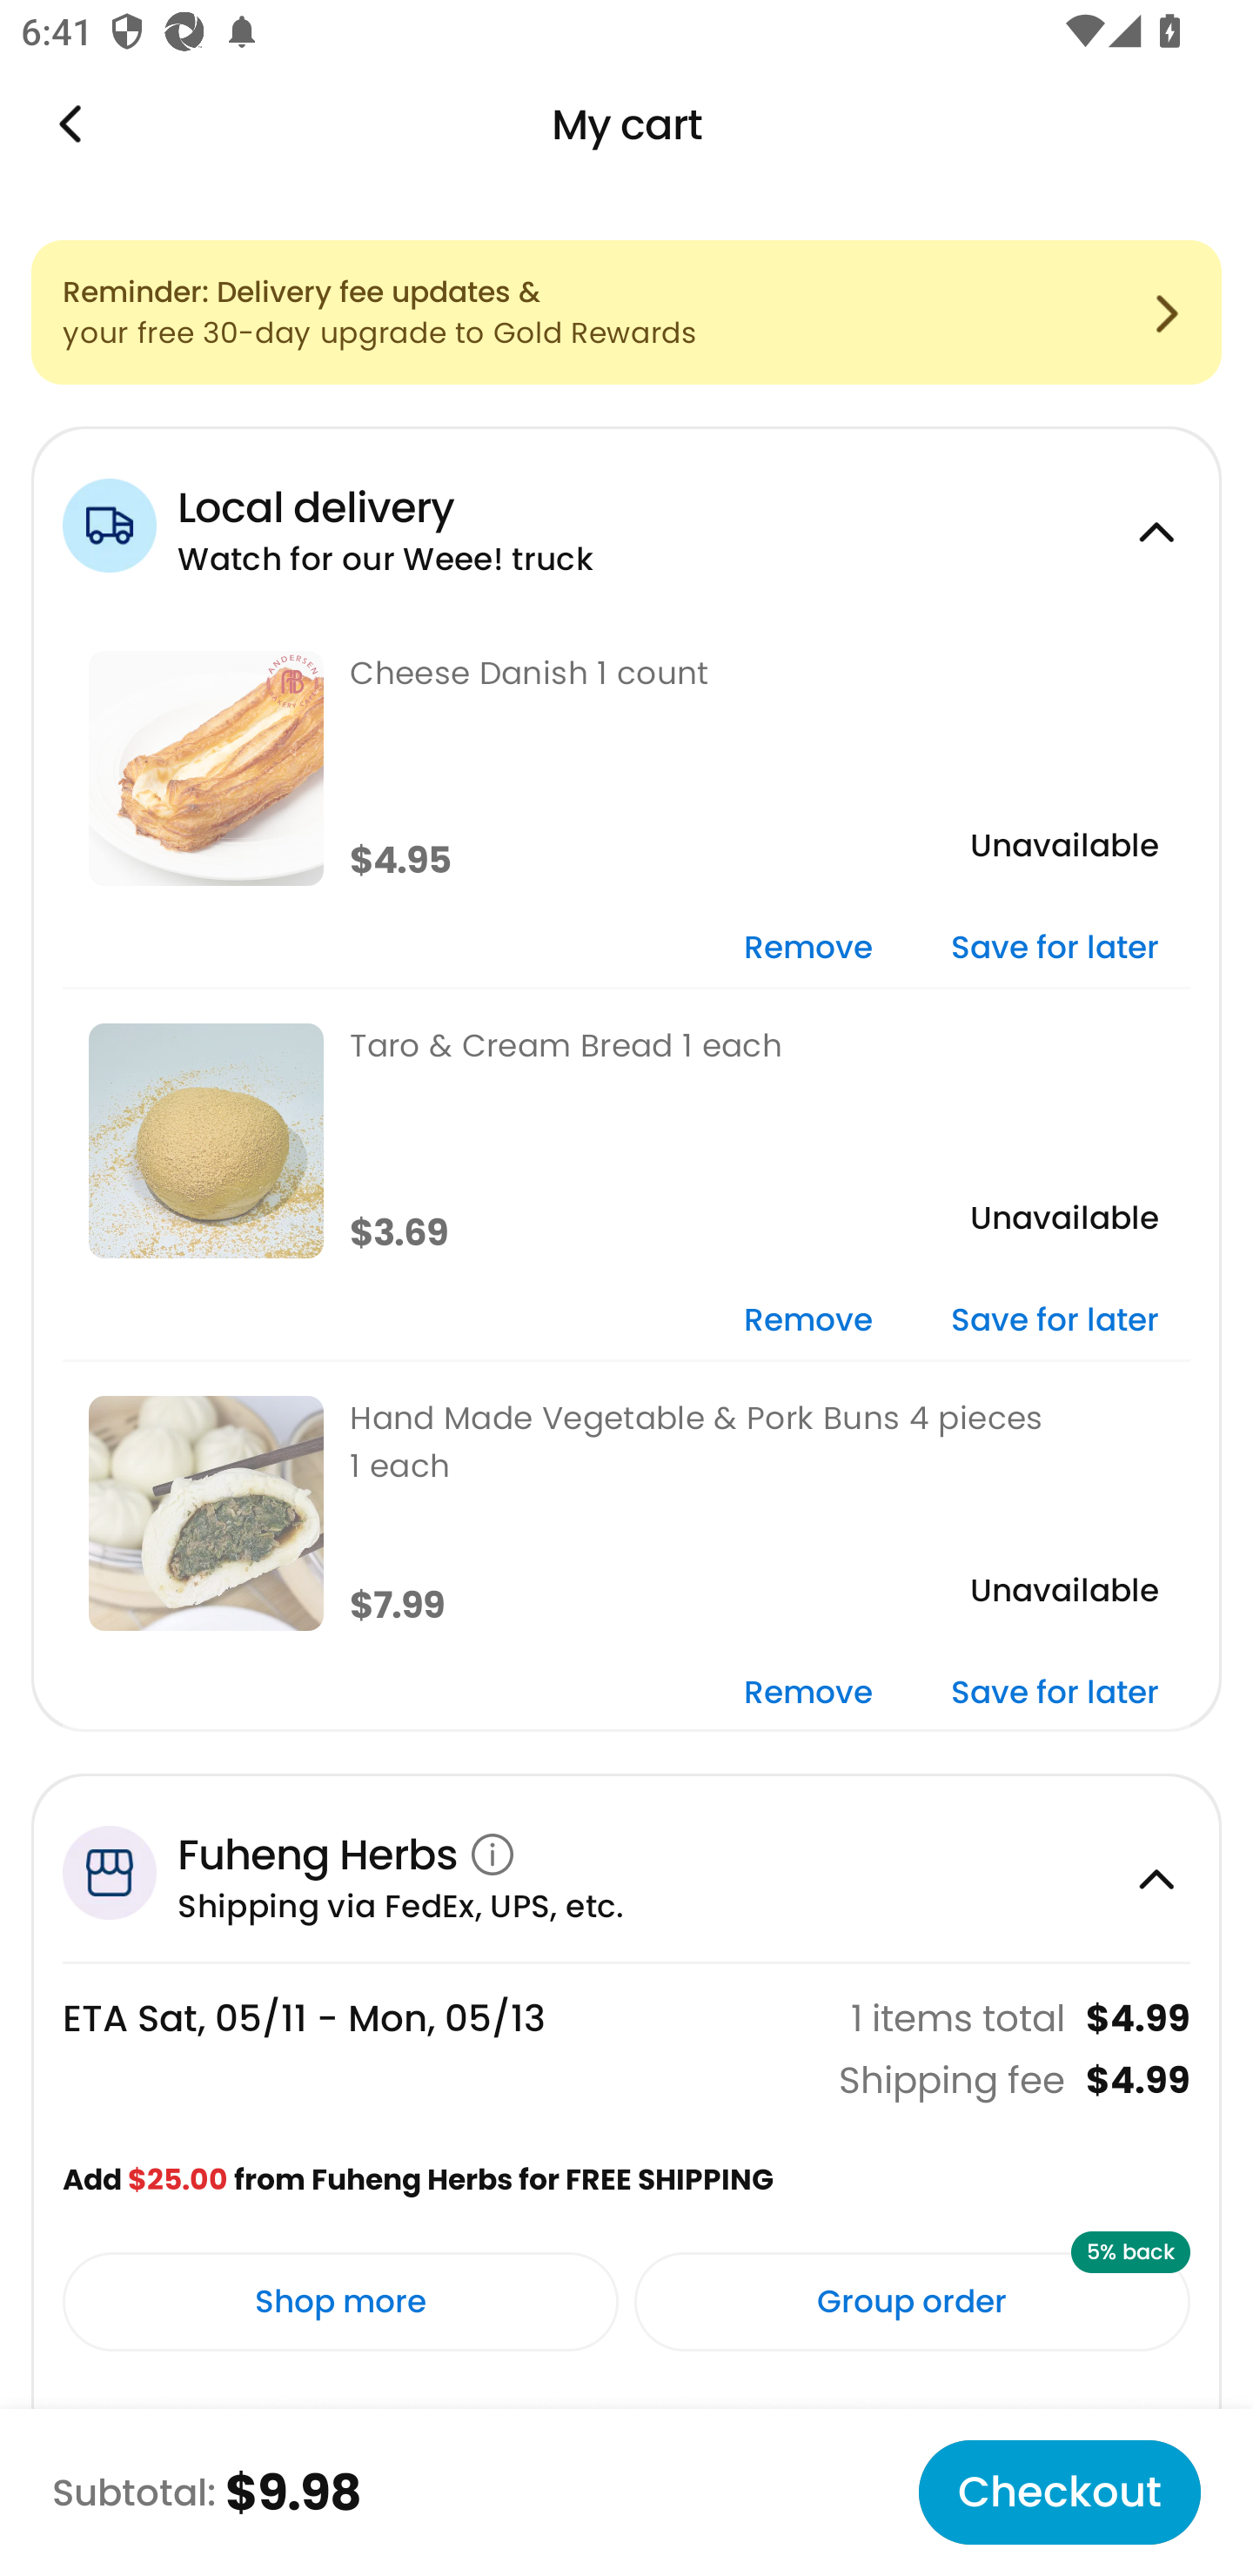  What do you see at coordinates (1055, 1694) in the screenshot?
I see `Save for later` at bounding box center [1055, 1694].